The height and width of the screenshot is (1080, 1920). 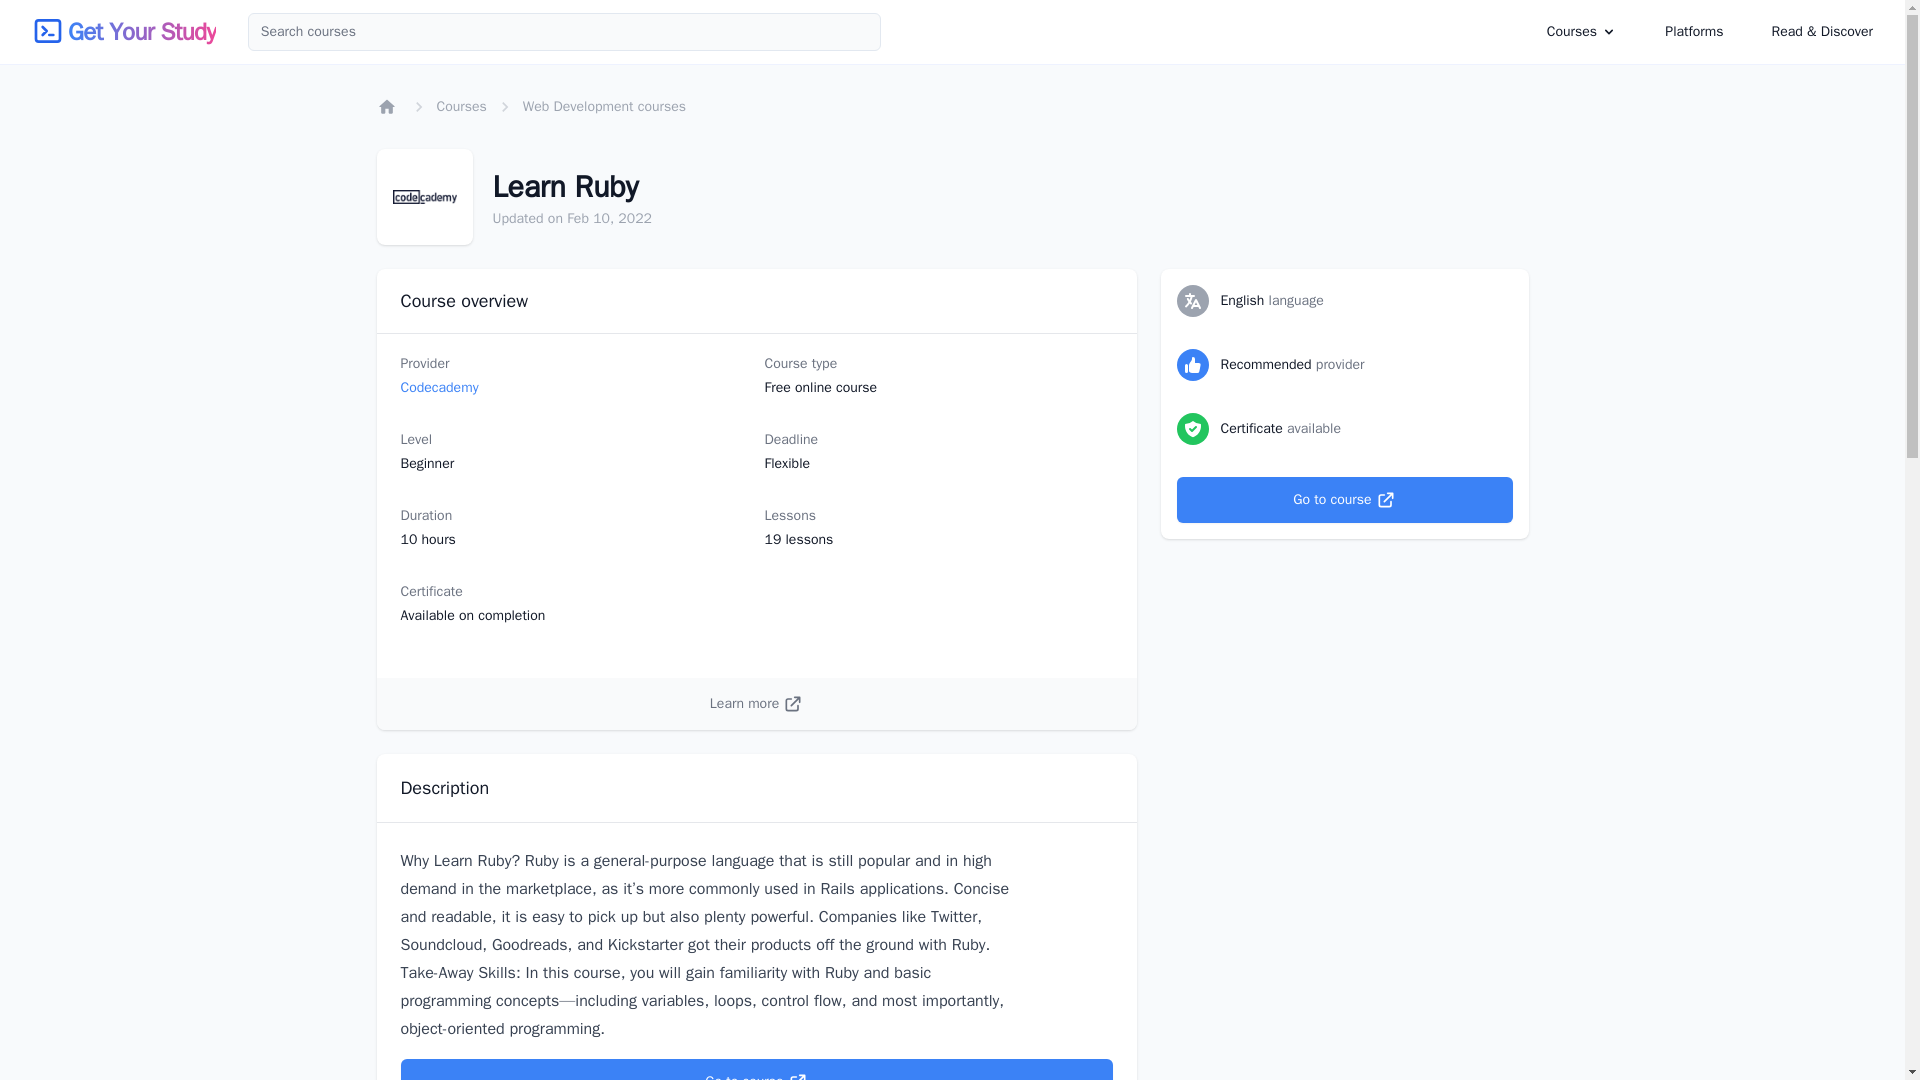 What do you see at coordinates (756, 704) in the screenshot?
I see `Learn more` at bounding box center [756, 704].